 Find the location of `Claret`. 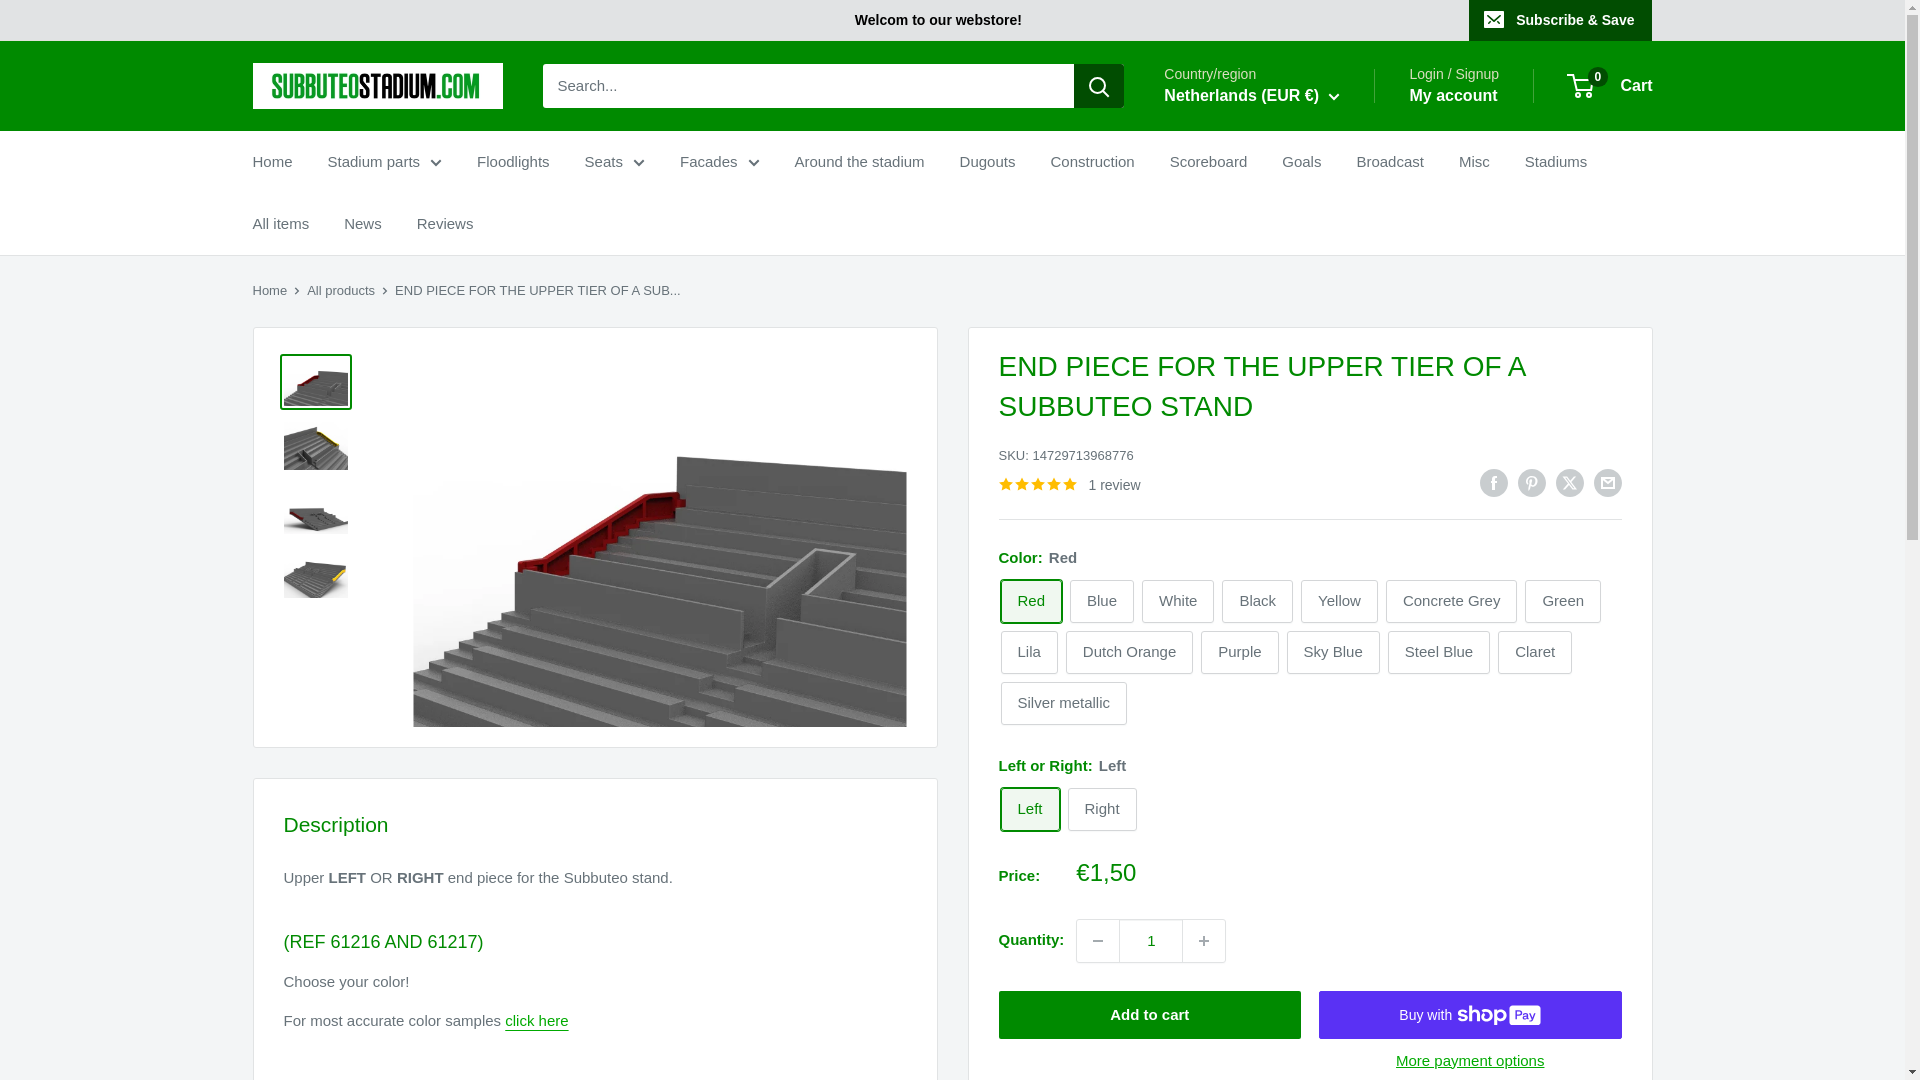

Claret is located at coordinates (1534, 652).